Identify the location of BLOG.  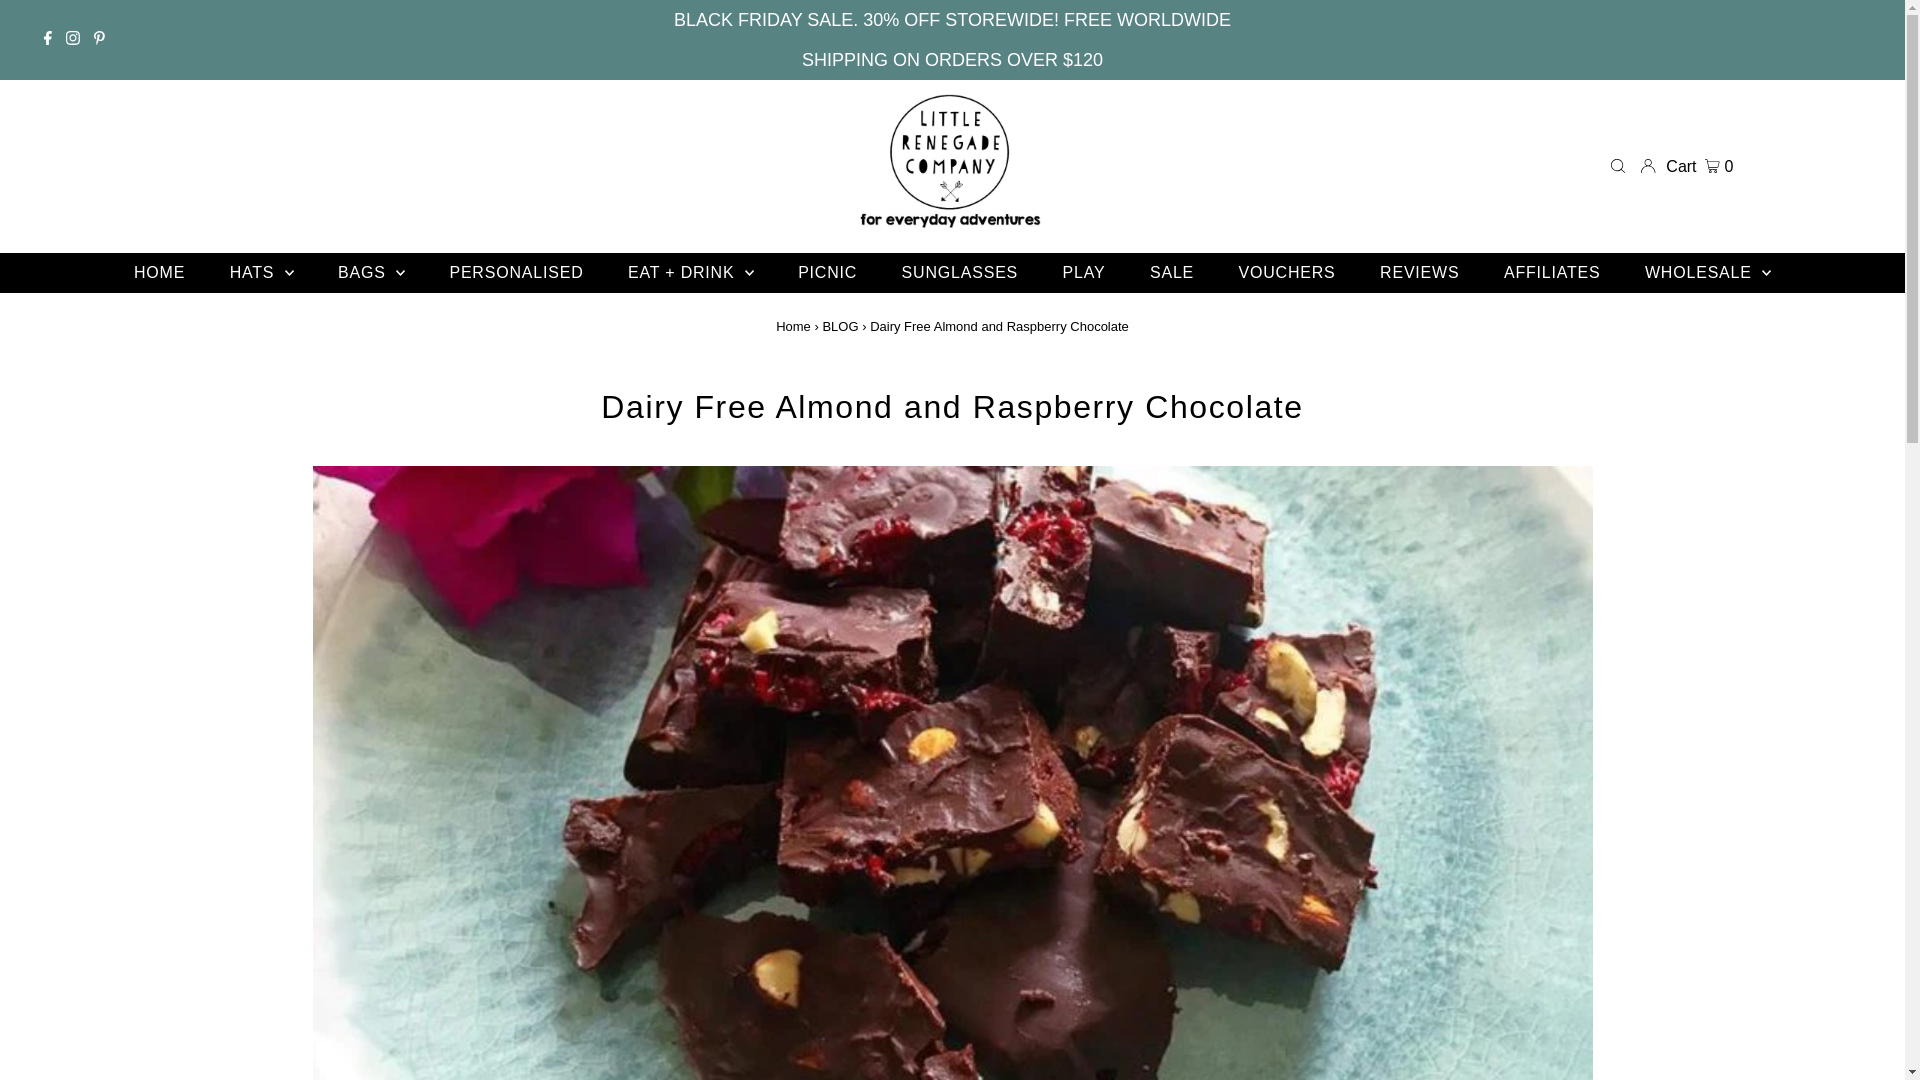
(840, 326).